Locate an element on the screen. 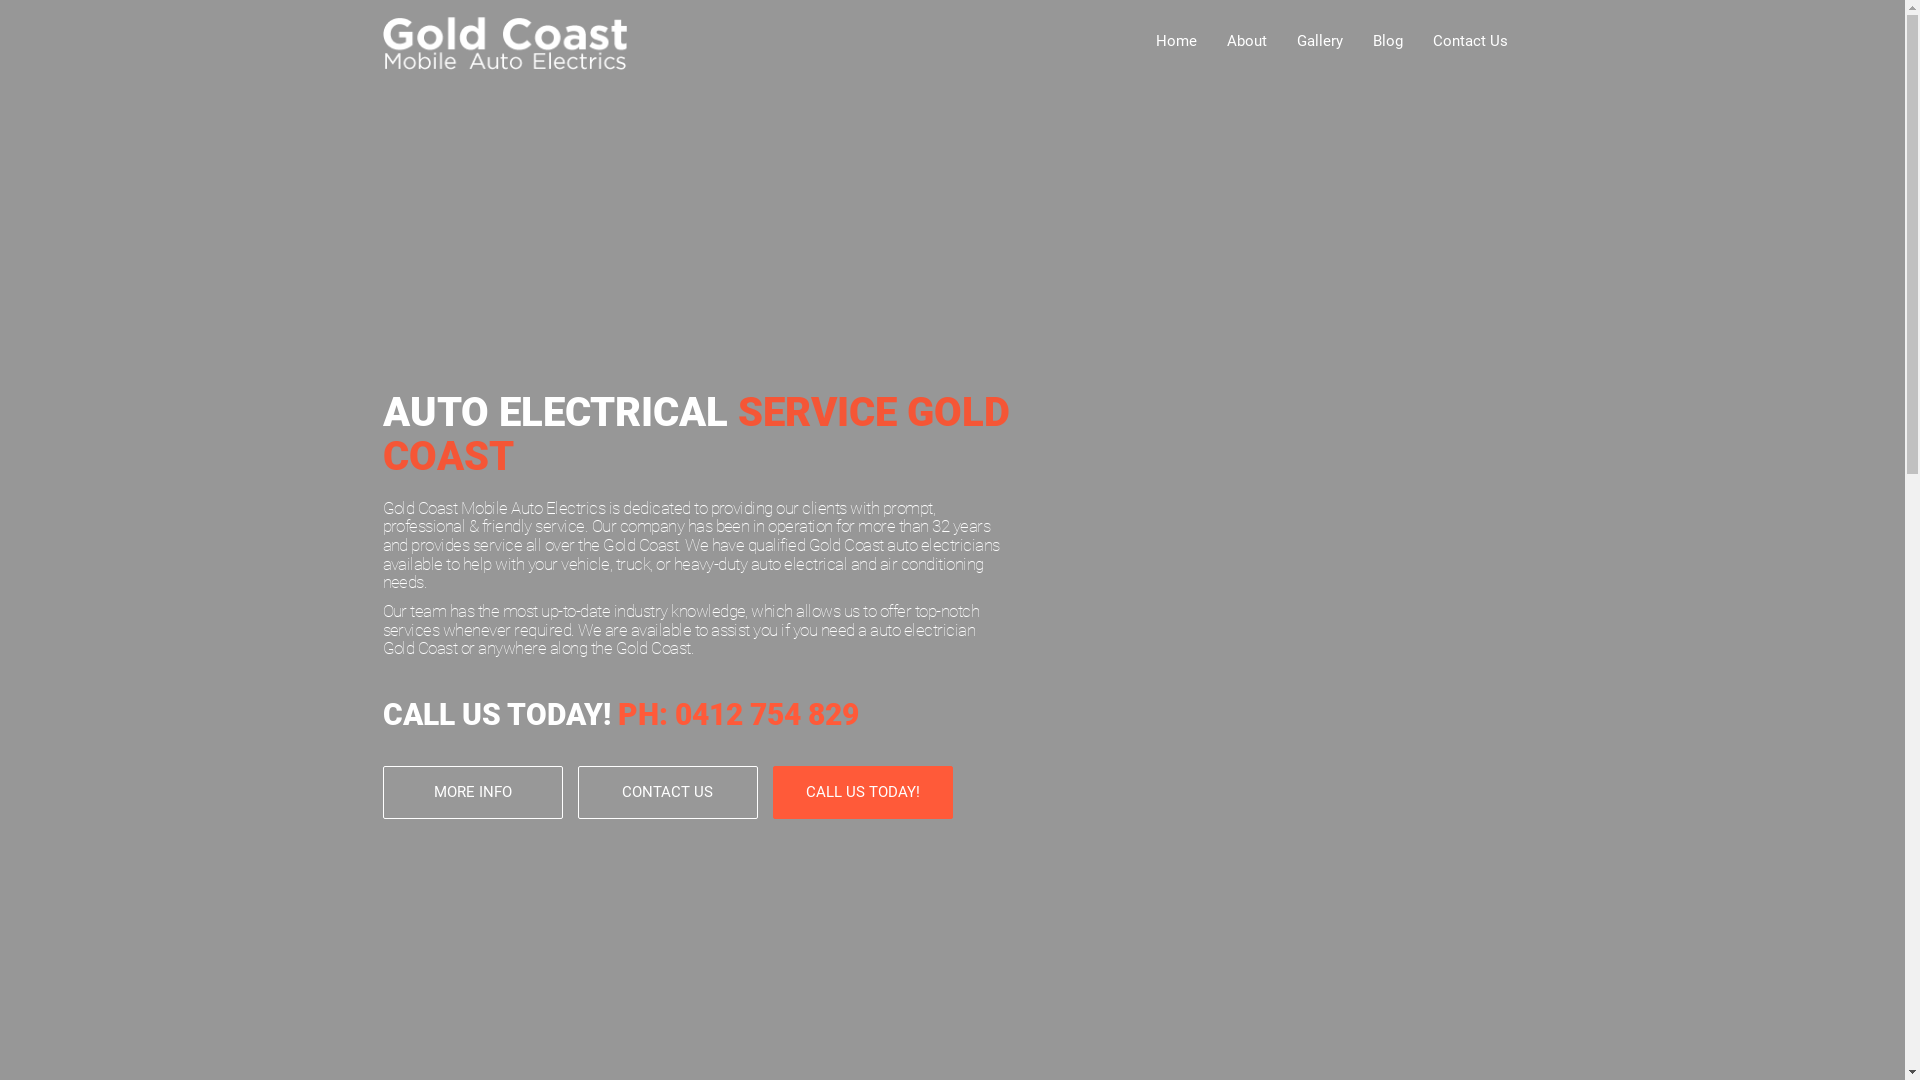  Home is located at coordinates (1176, 41).